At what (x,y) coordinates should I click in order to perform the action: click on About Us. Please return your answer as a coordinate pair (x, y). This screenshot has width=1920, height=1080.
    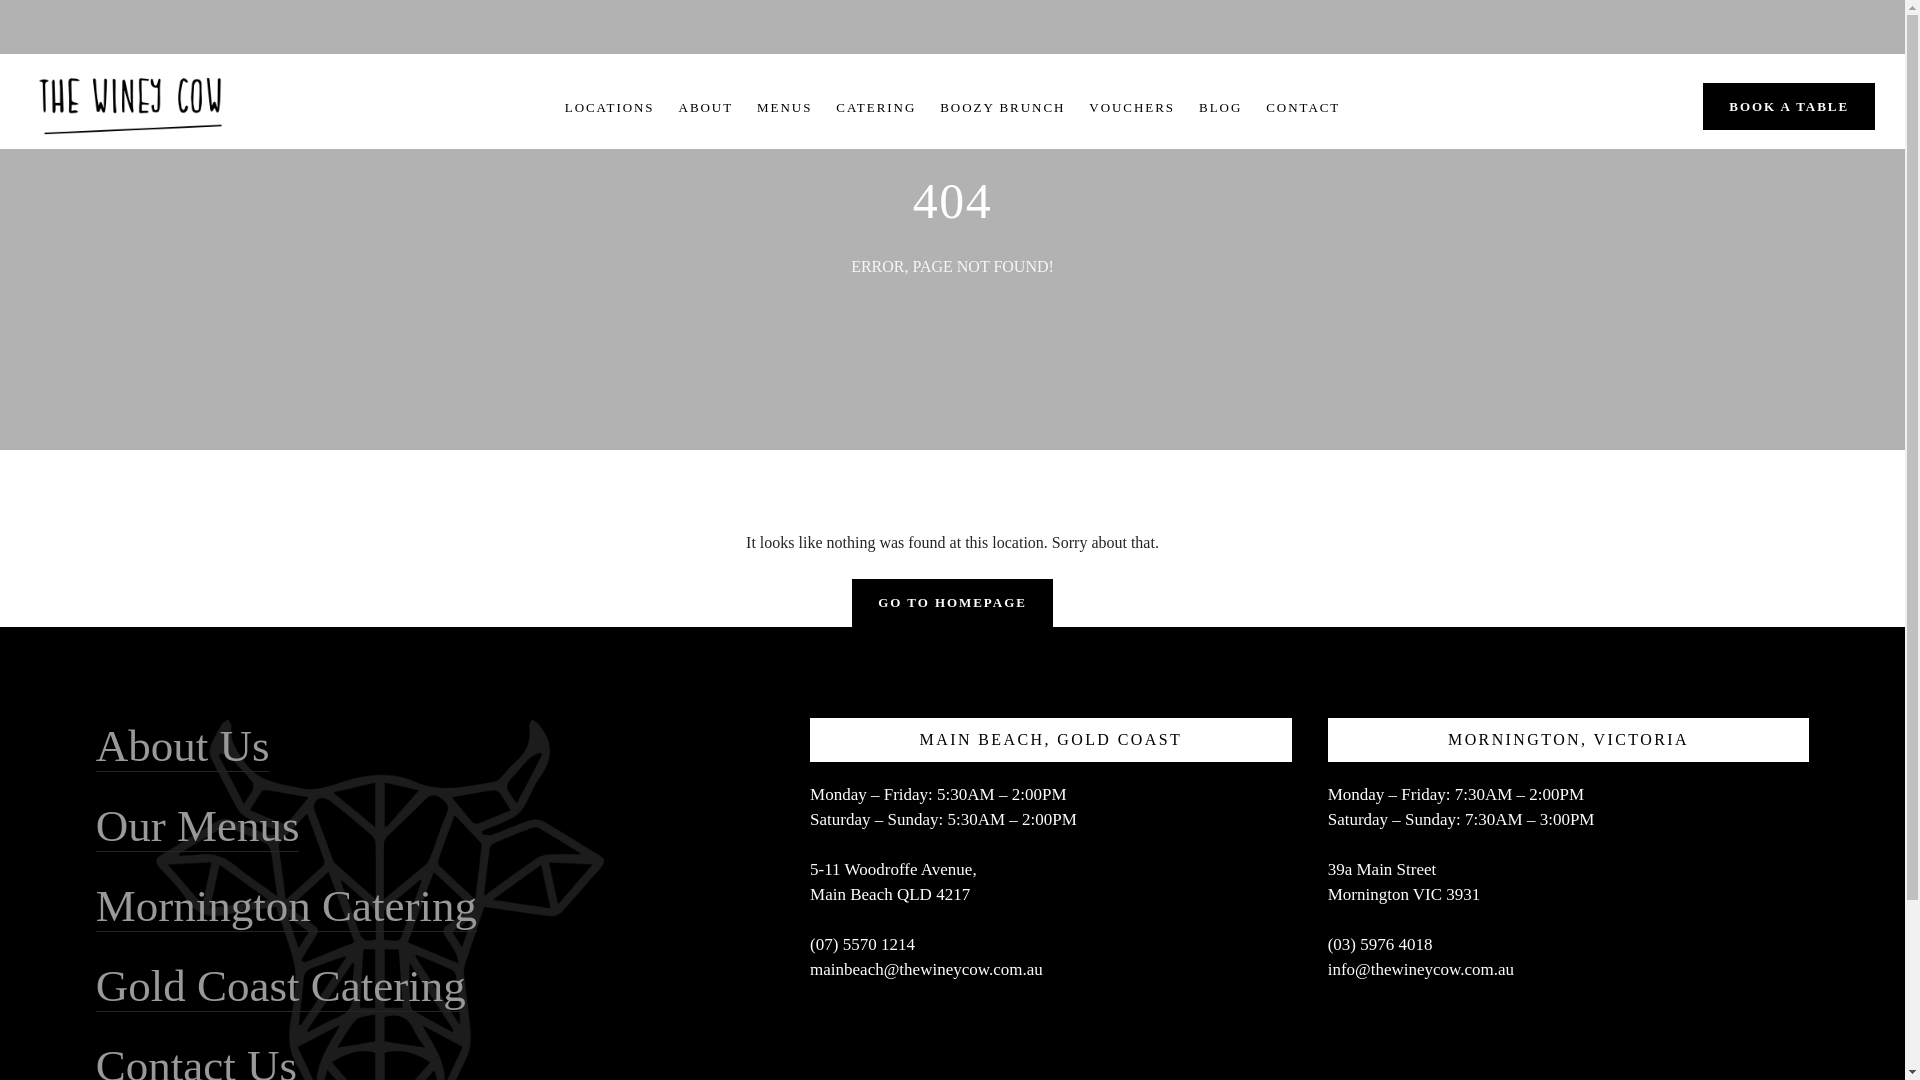
    Looking at the image, I should click on (183, 746).